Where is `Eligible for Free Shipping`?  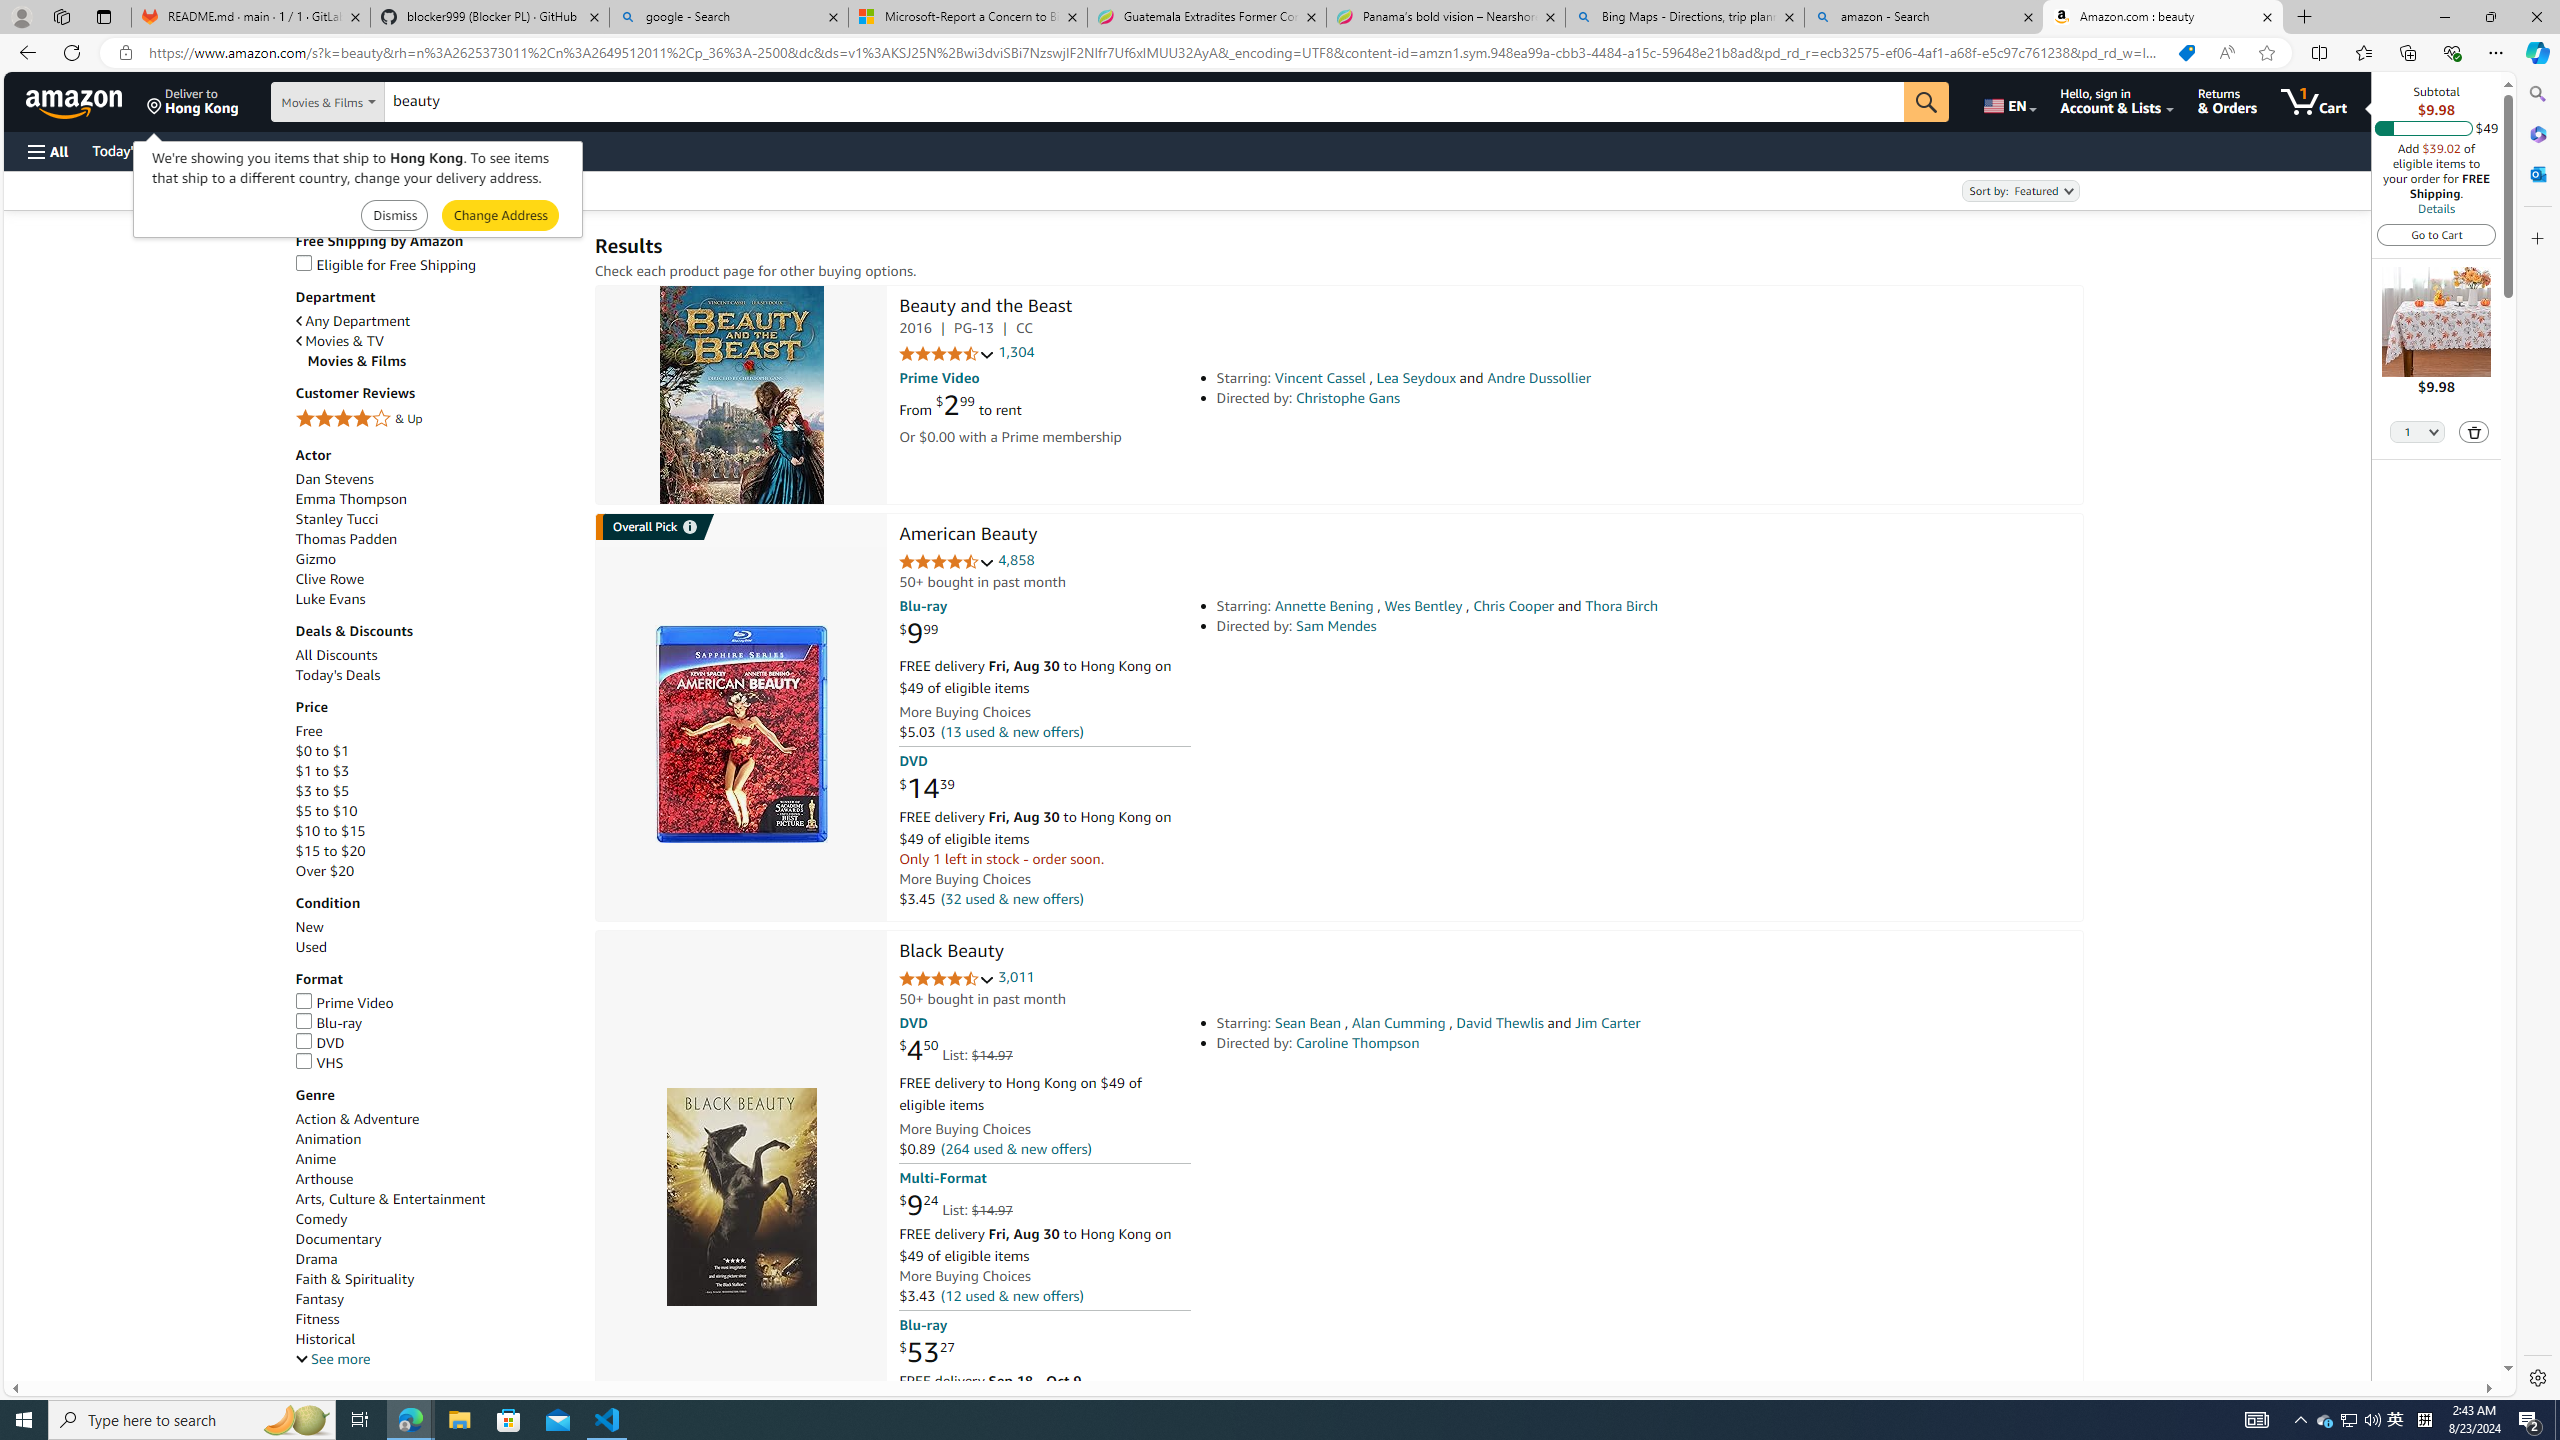 Eligible for Free Shipping is located at coordinates (435, 264).